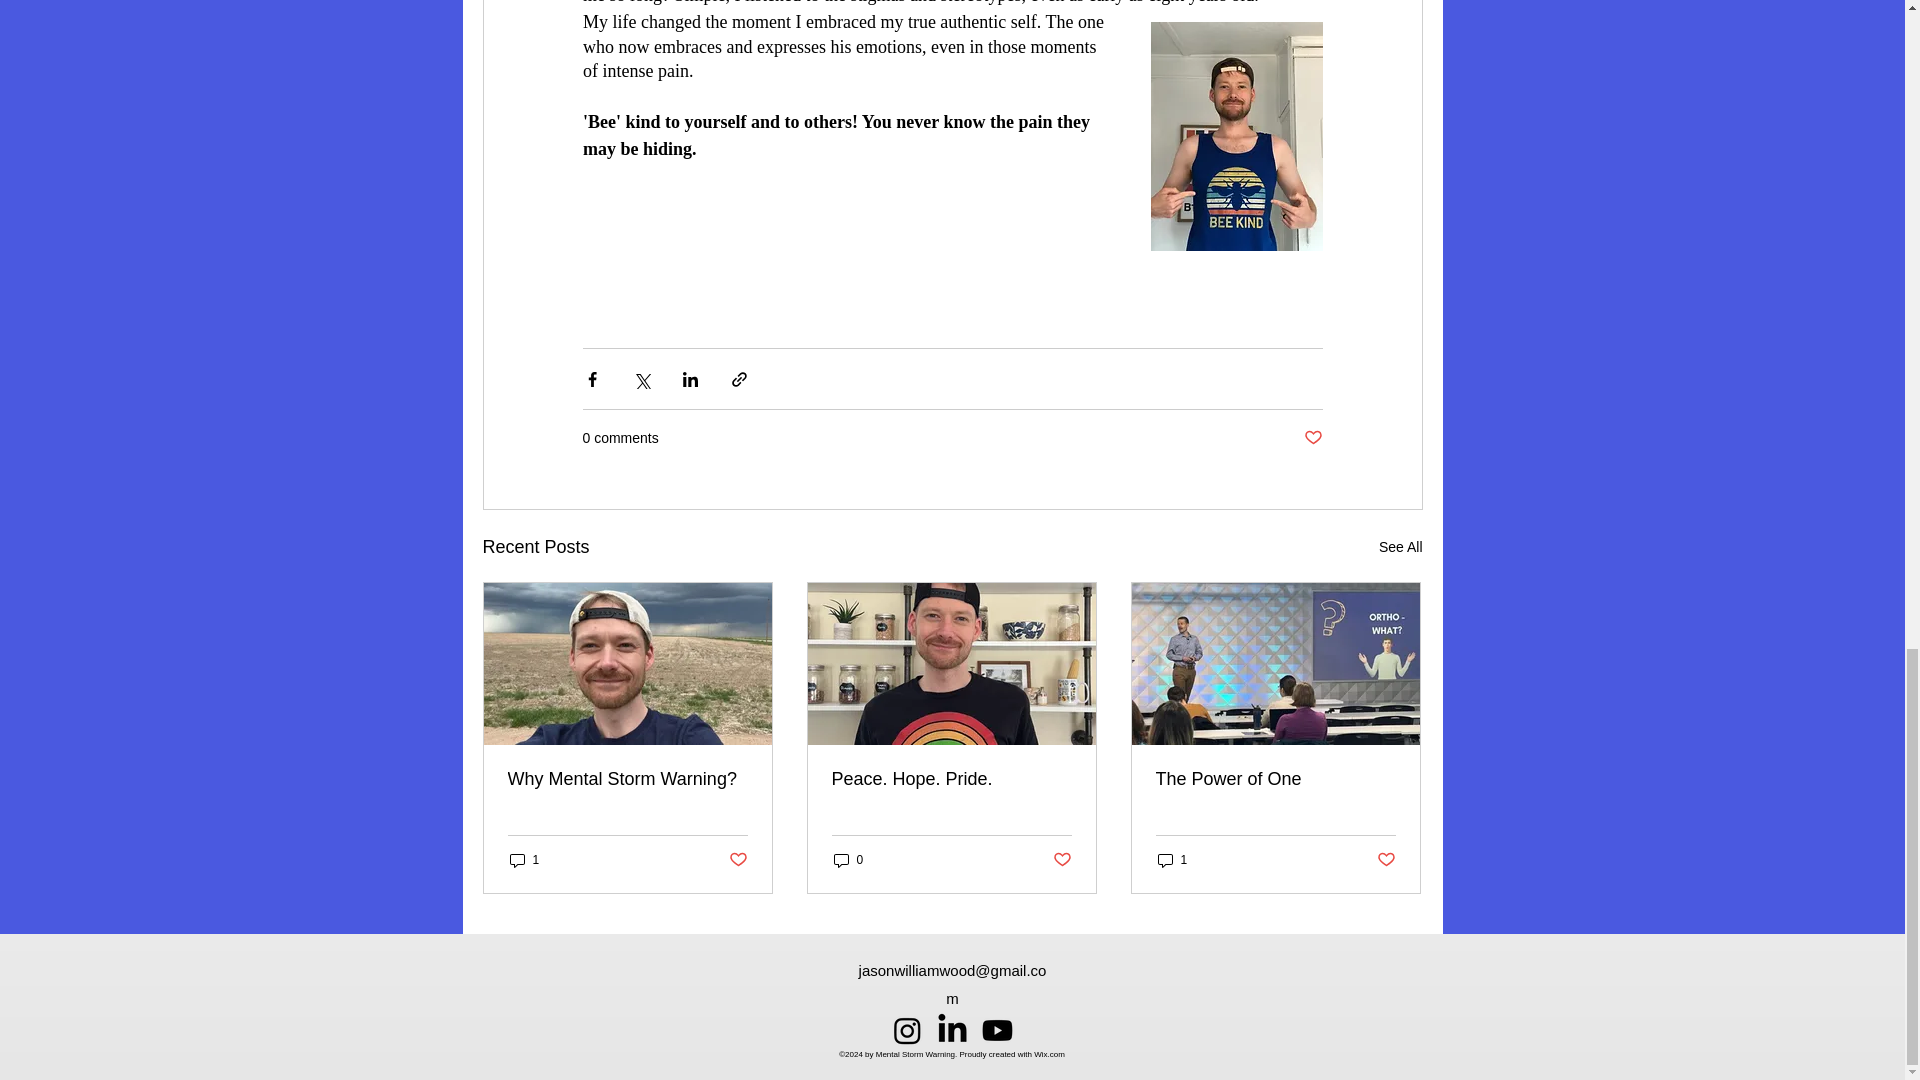 The height and width of the screenshot is (1080, 1920). Describe the element at coordinates (1386, 860) in the screenshot. I see `Post not marked as liked` at that location.